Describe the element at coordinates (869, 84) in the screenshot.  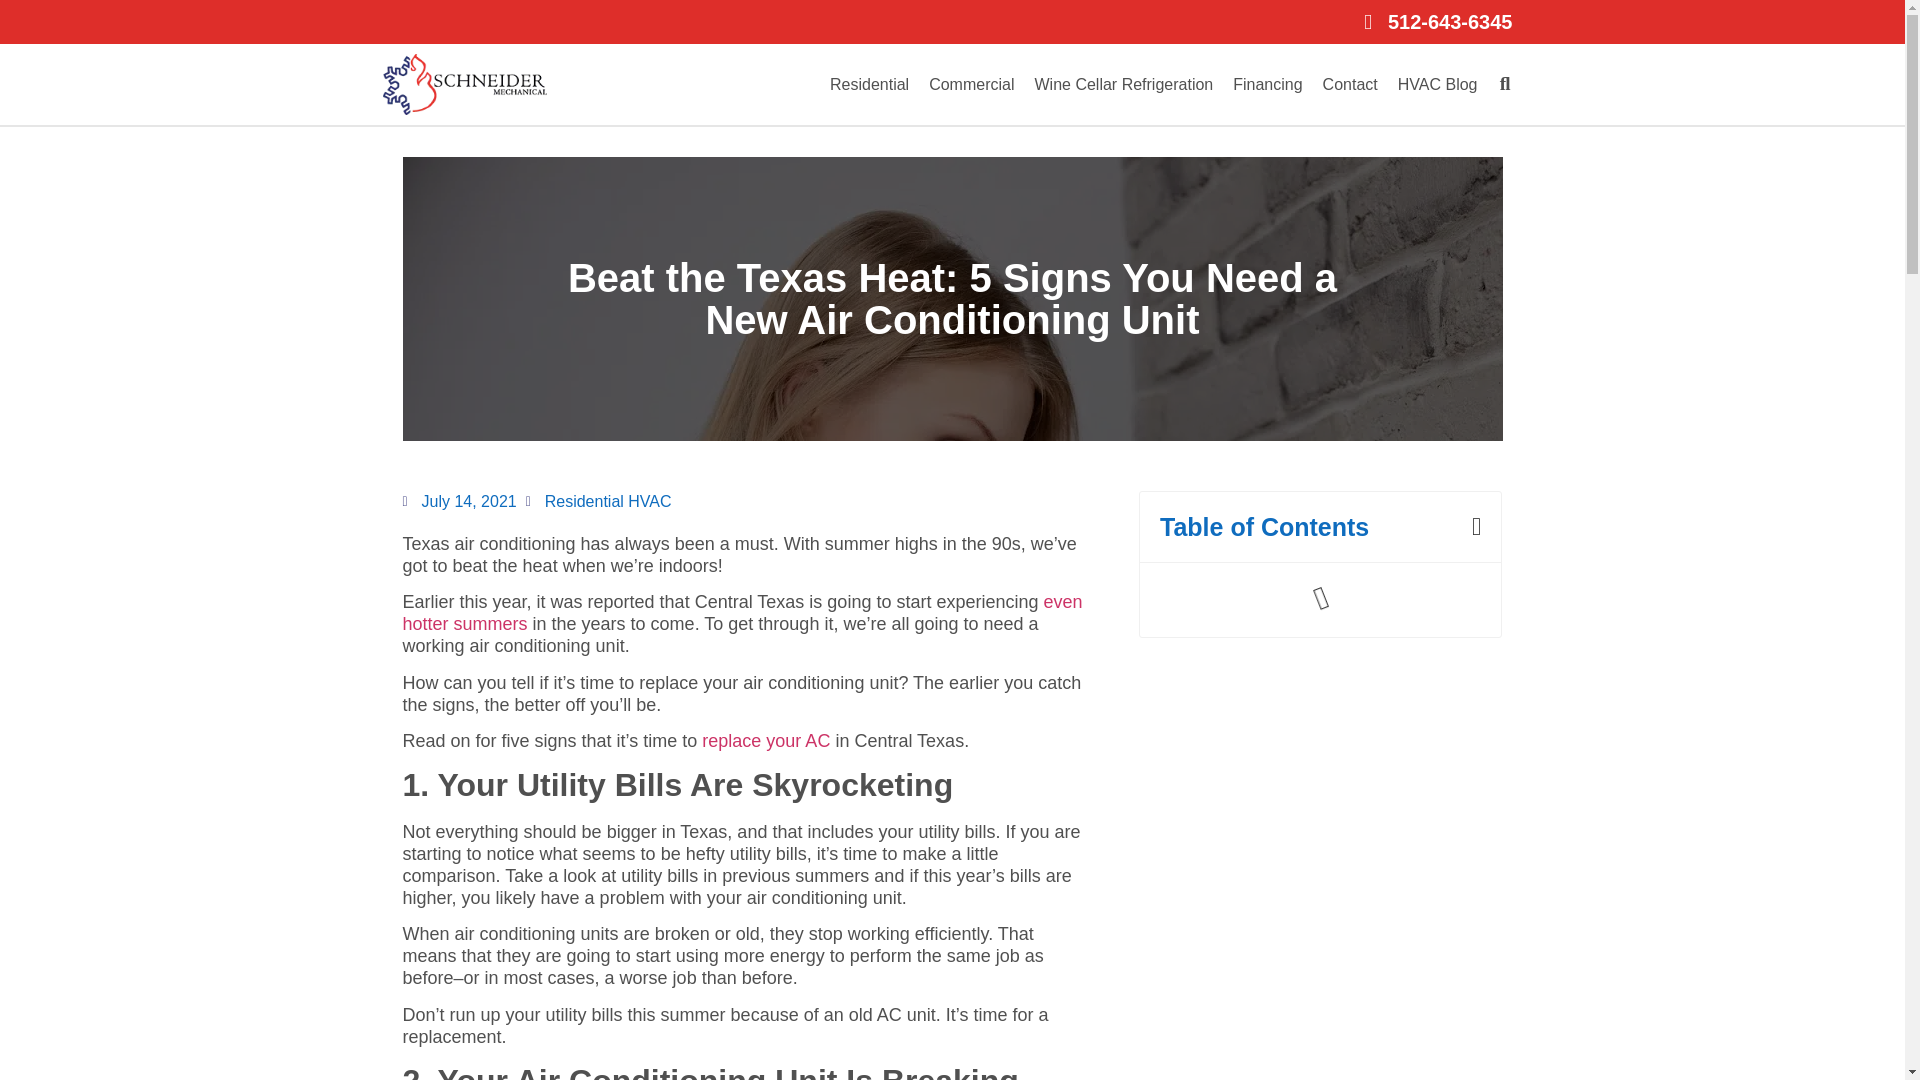
I see `Residential` at that location.